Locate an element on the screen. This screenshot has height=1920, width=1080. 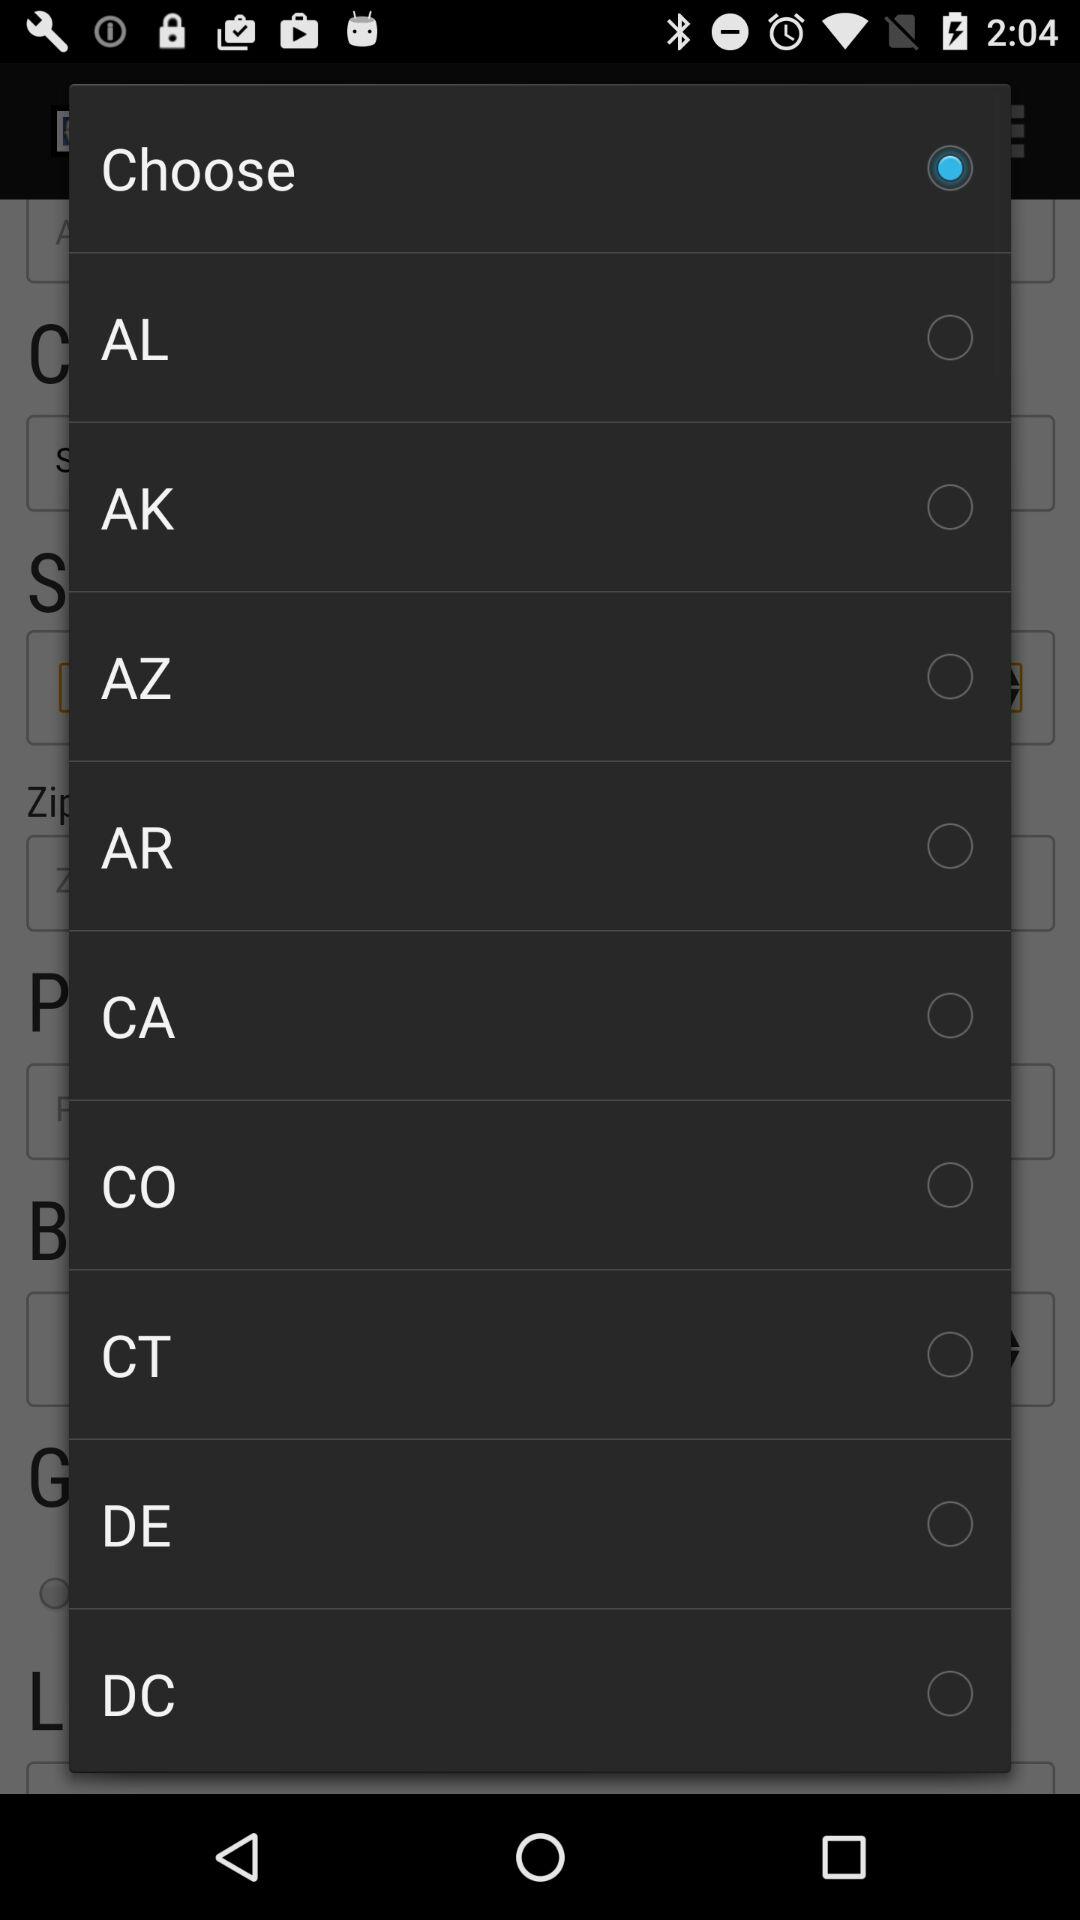
swipe until al checkbox is located at coordinates (540, 337).